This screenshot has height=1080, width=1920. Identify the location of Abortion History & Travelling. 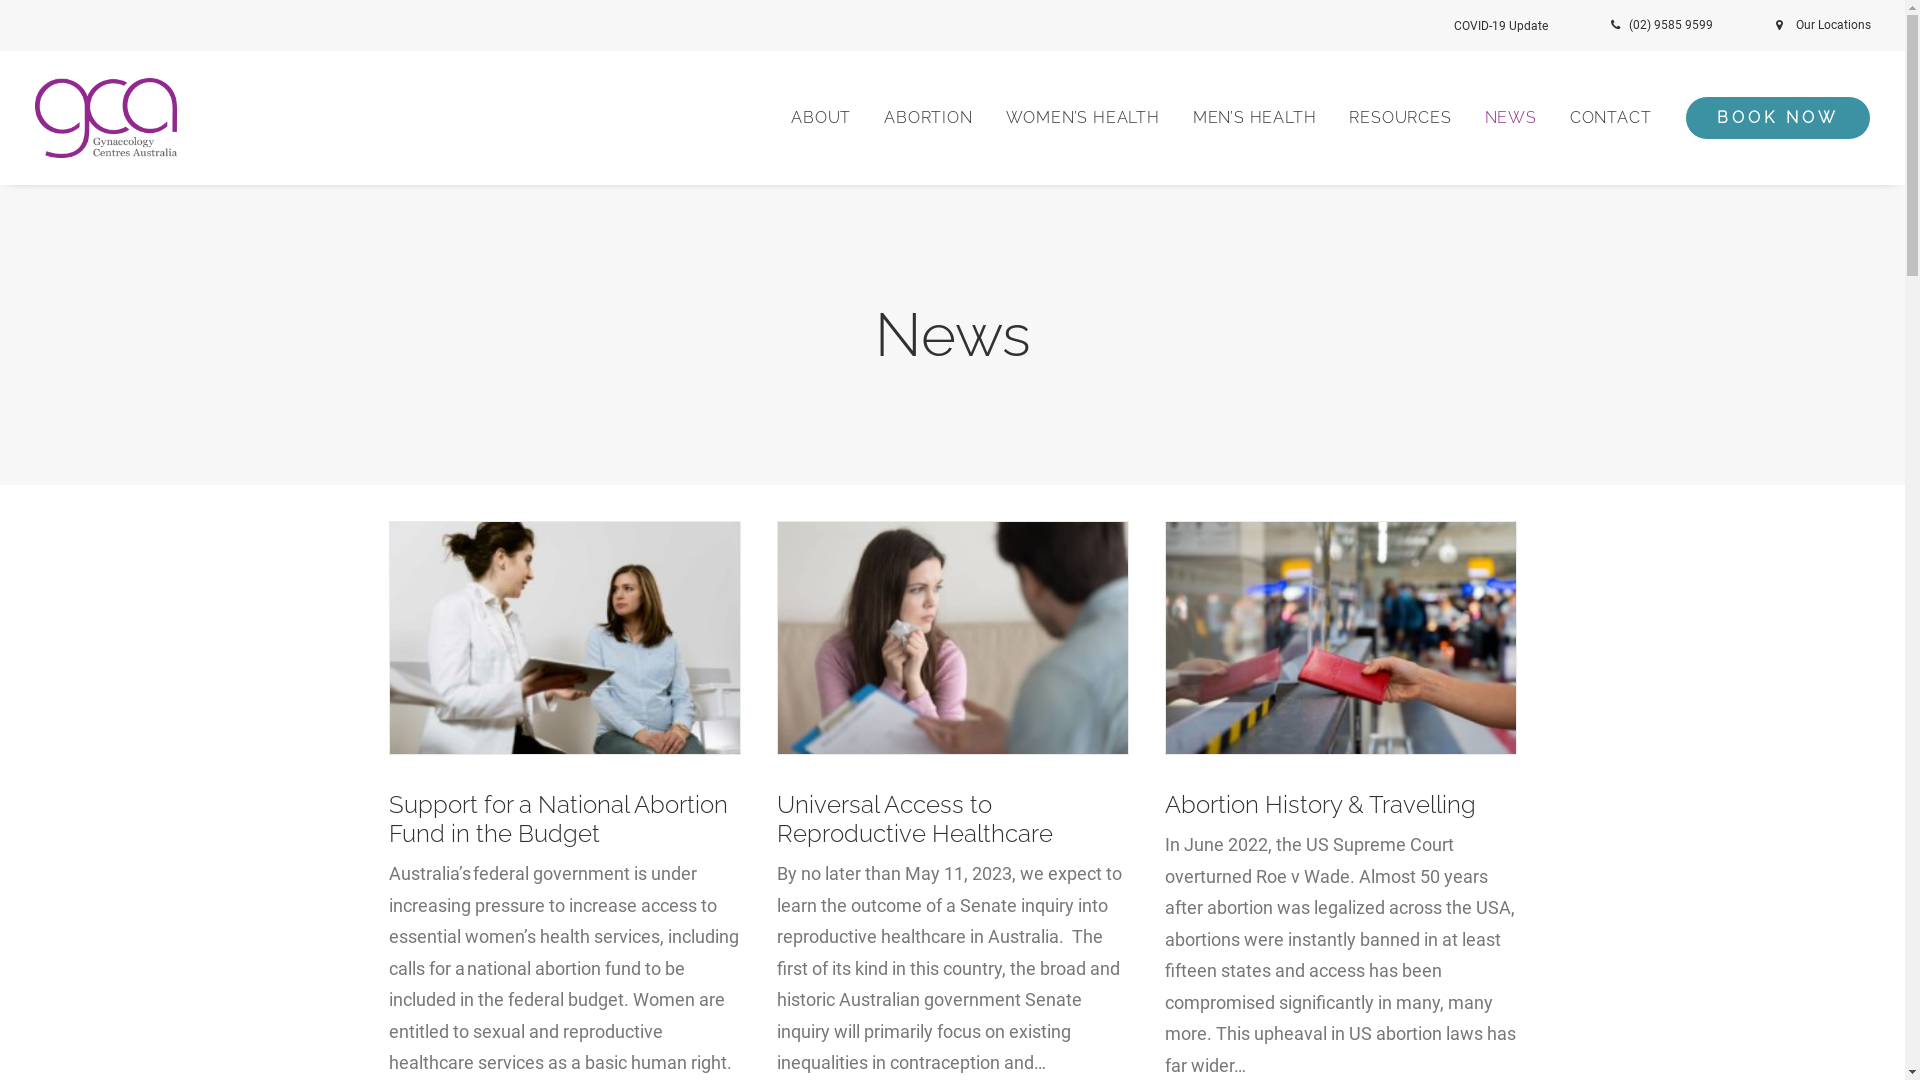
(1320, 804).